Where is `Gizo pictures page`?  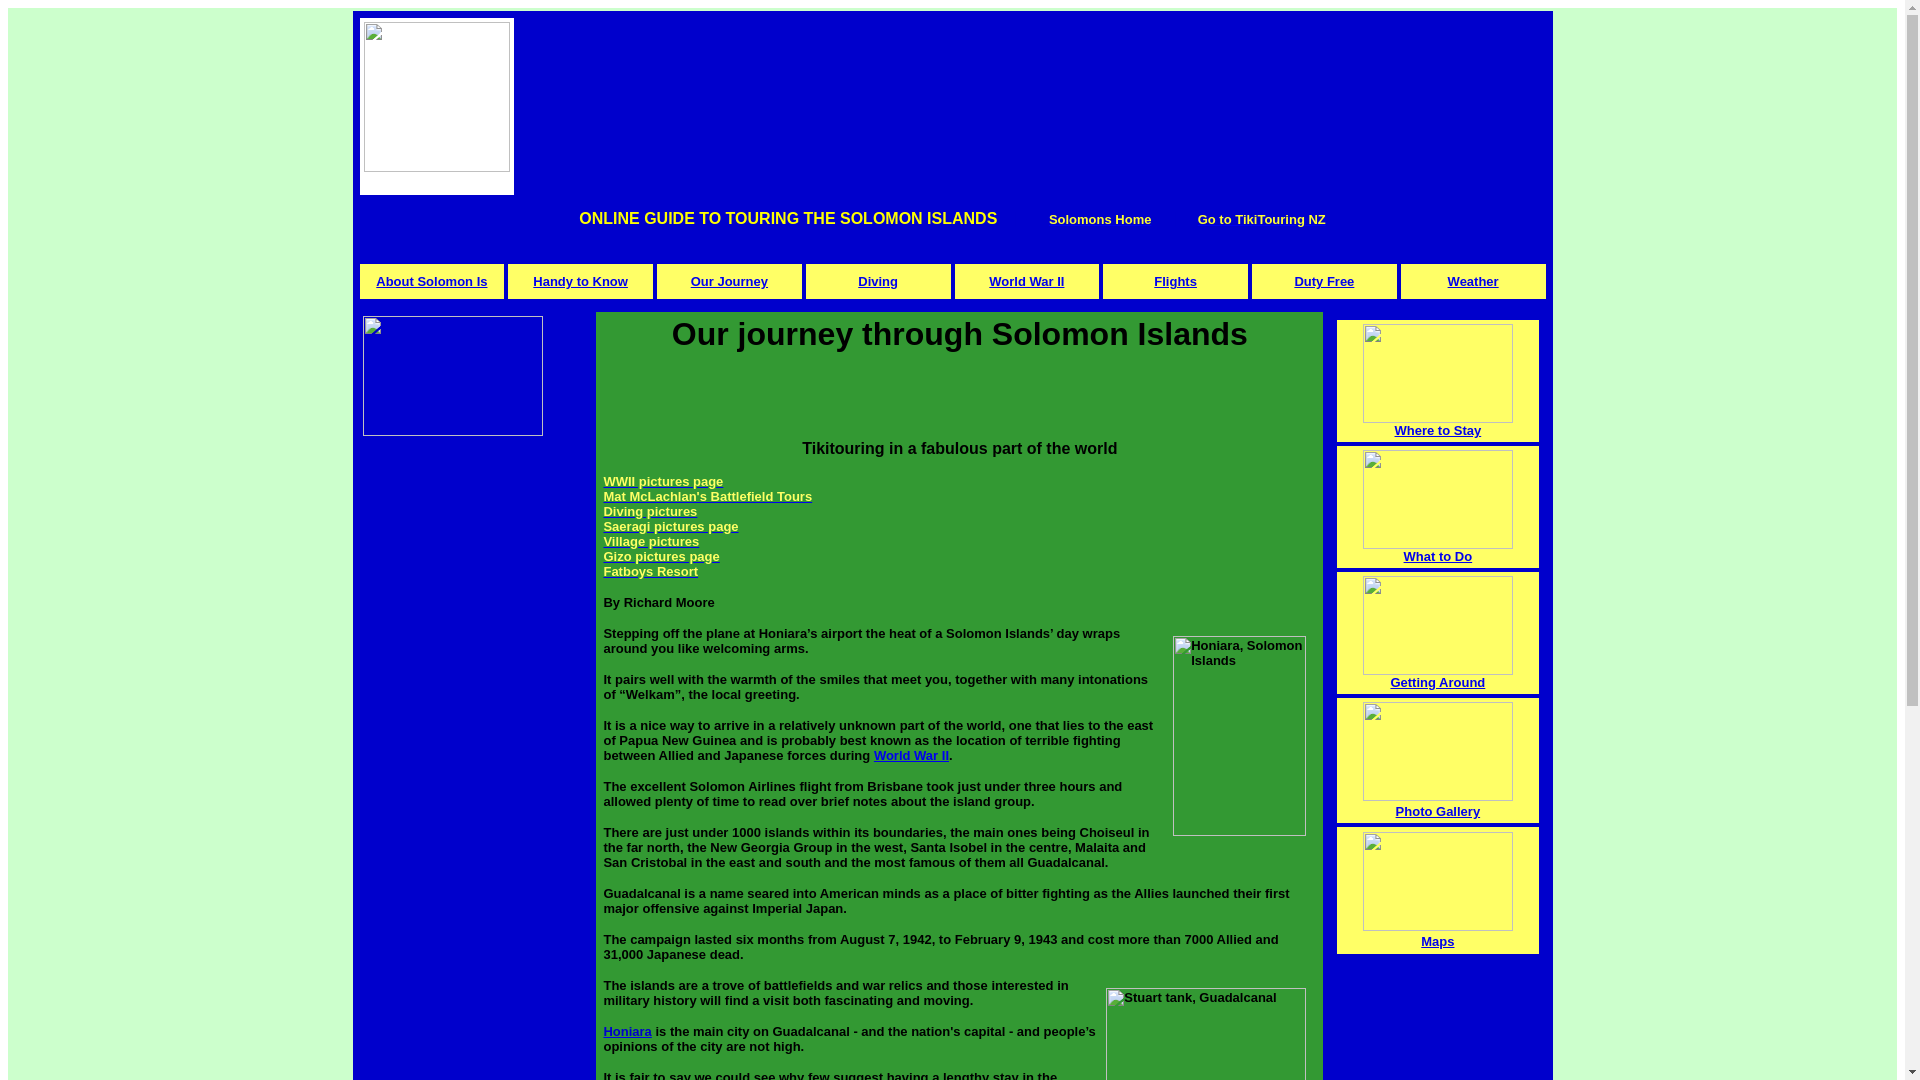 Gizo pictures page is located at coordinates (660, 556).